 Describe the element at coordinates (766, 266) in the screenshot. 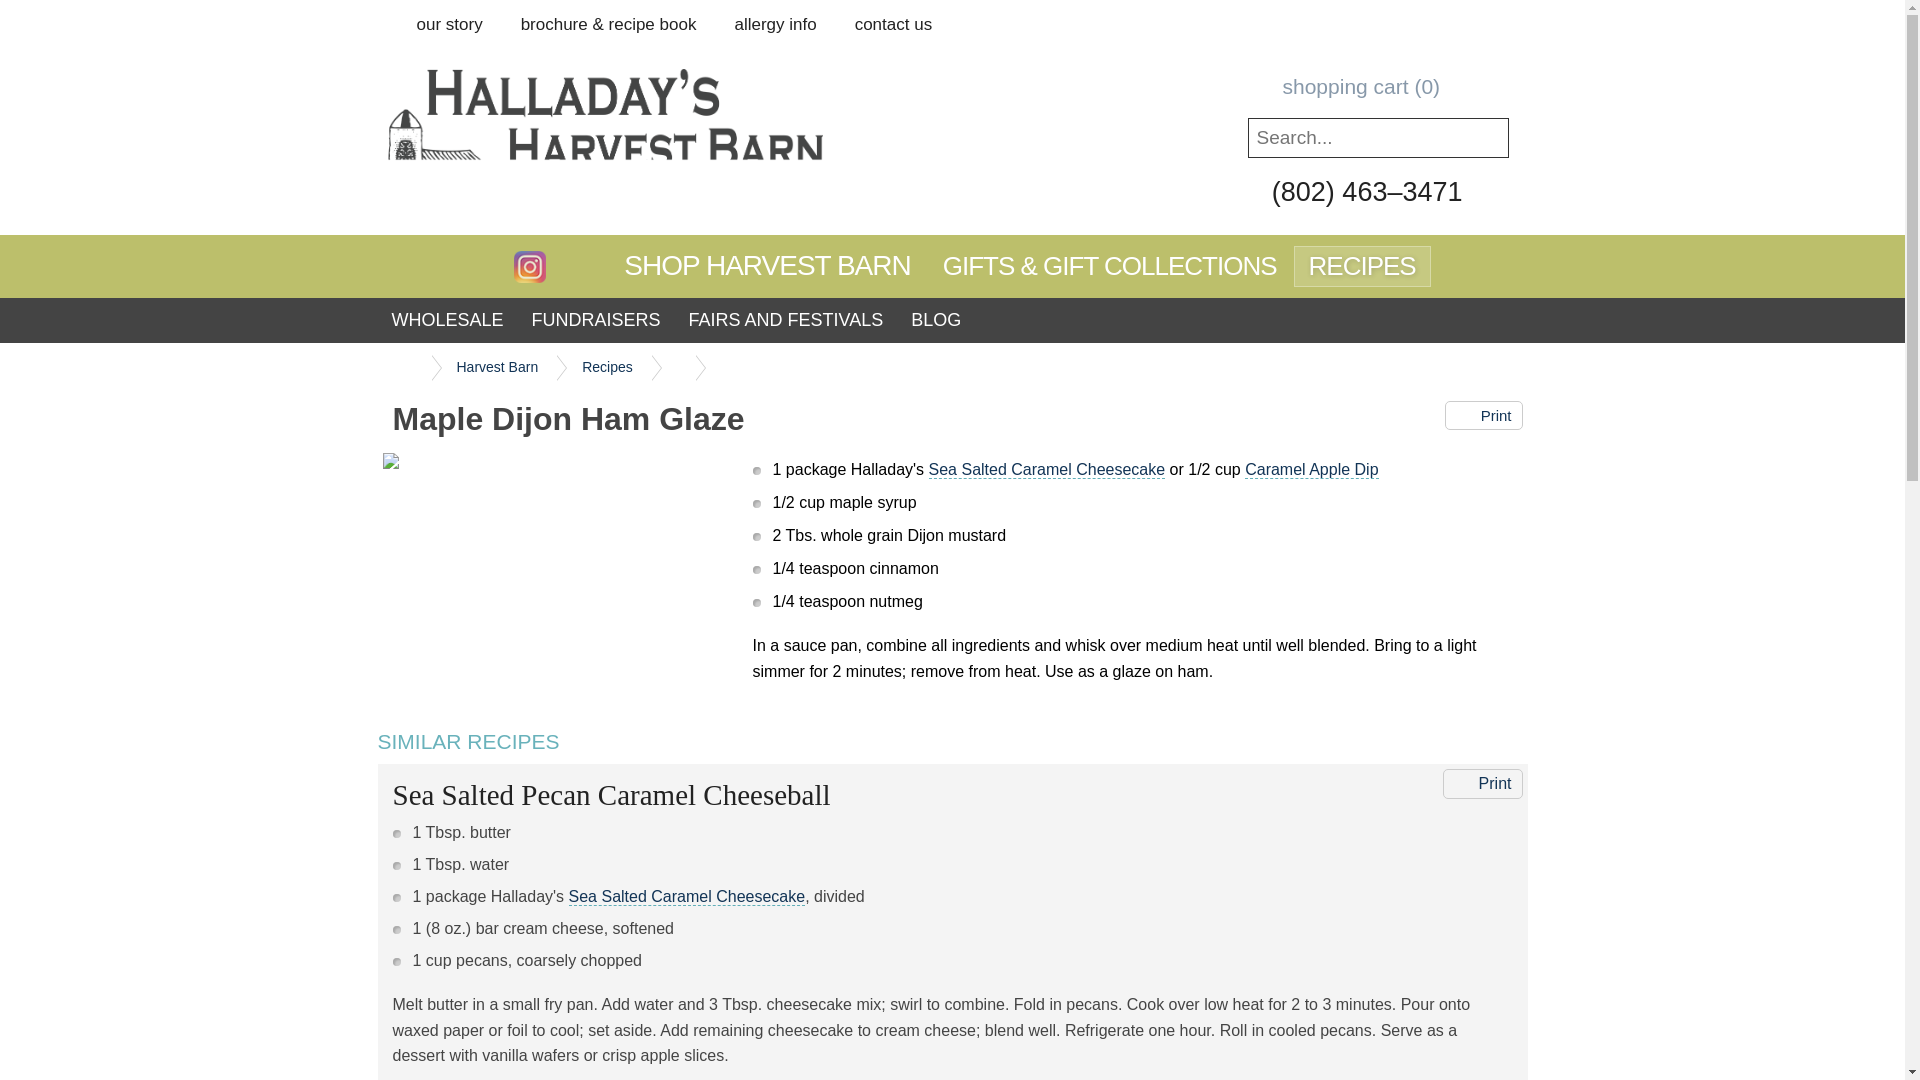

I see `SHOP HARVEST BARN` at that location.